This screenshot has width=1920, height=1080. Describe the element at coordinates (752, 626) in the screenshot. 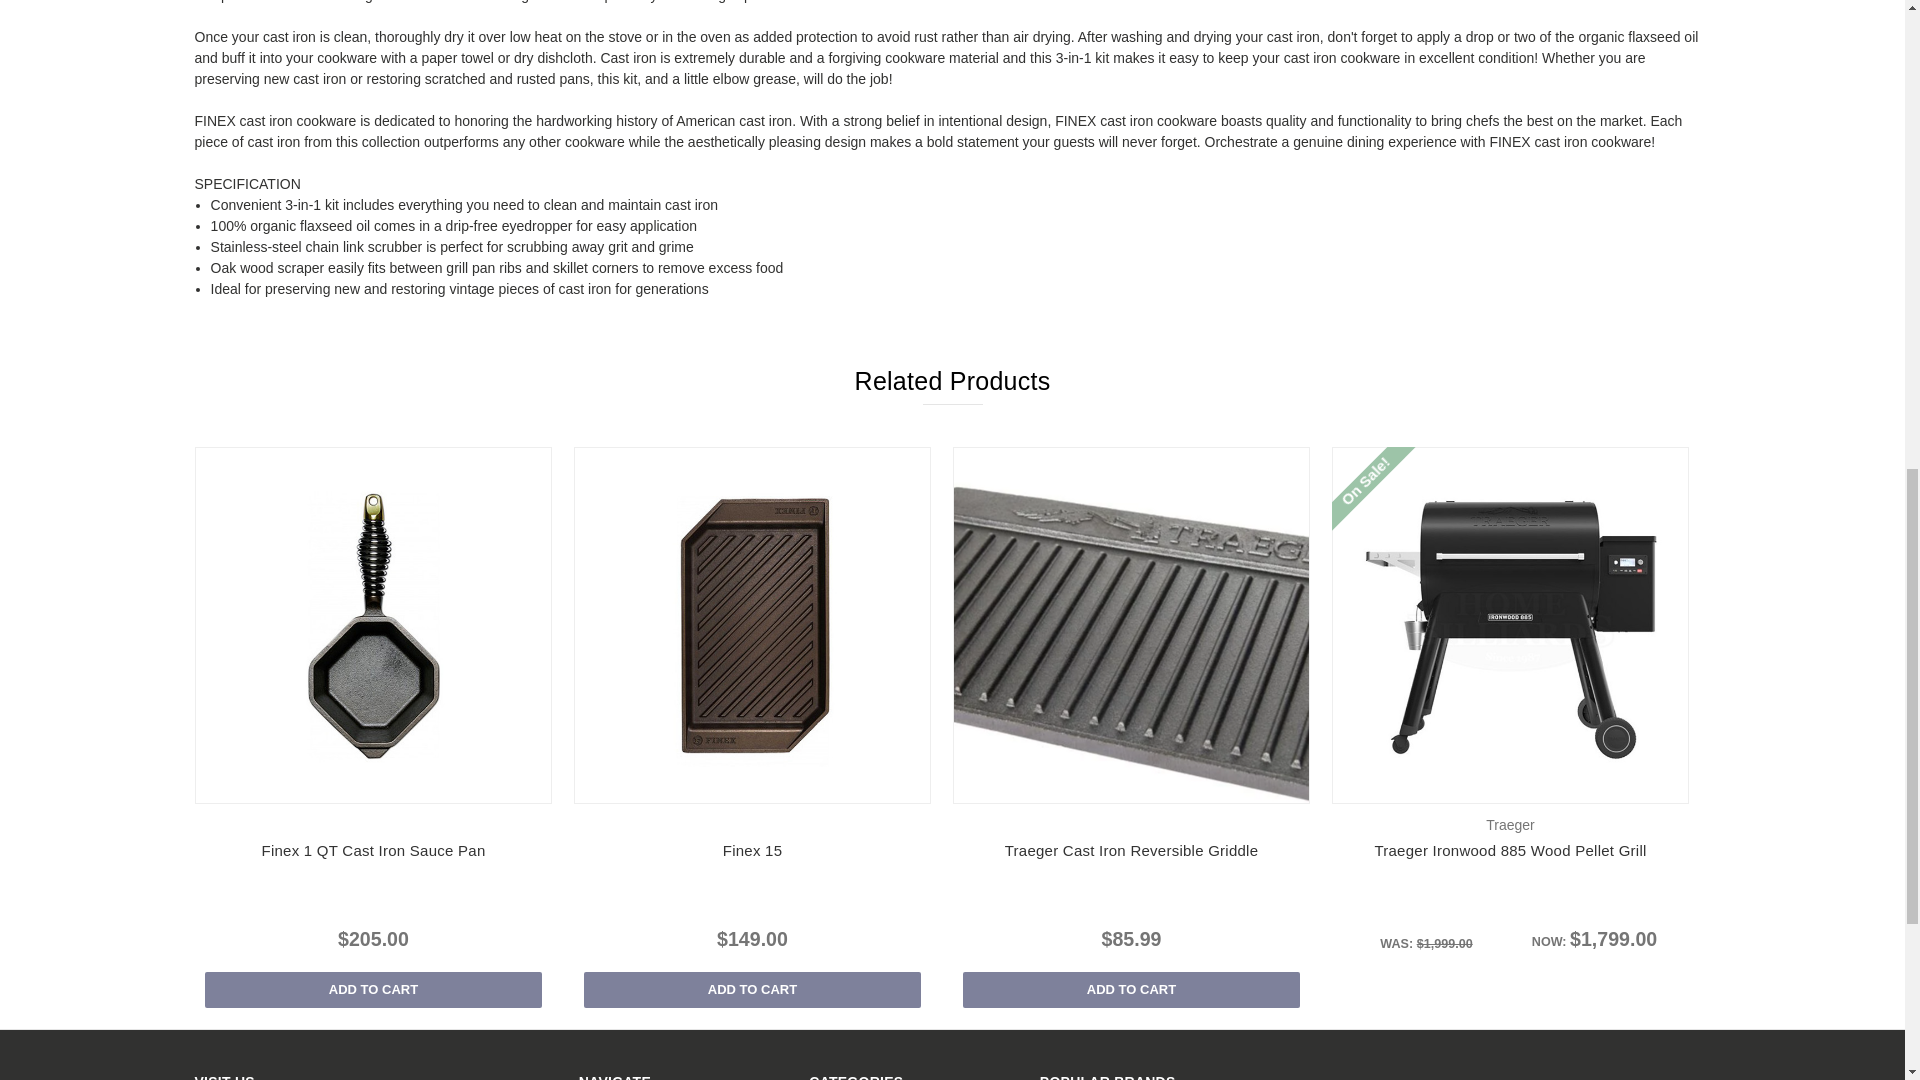

I see `Finex 15` at that location.